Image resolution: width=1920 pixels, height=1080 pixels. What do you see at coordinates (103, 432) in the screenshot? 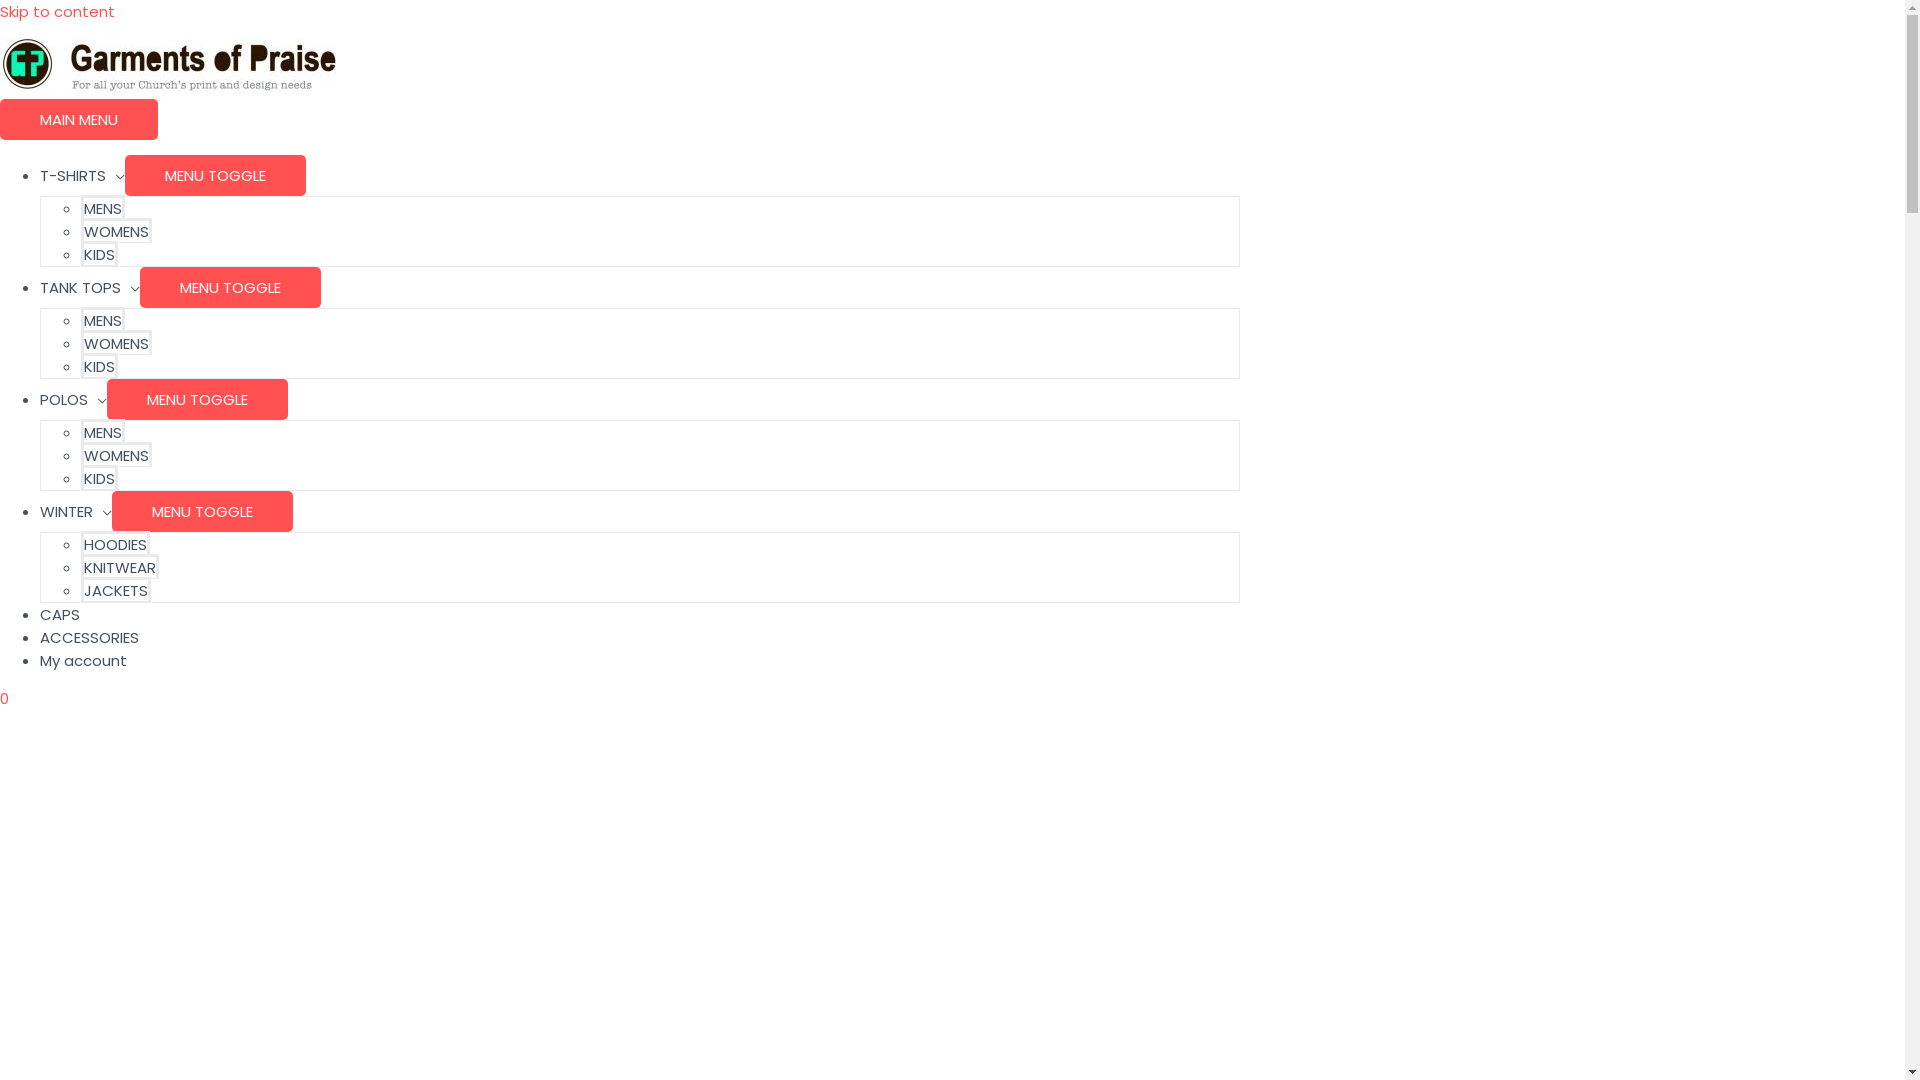
I see `MENS` at bounding box center [103, 432].